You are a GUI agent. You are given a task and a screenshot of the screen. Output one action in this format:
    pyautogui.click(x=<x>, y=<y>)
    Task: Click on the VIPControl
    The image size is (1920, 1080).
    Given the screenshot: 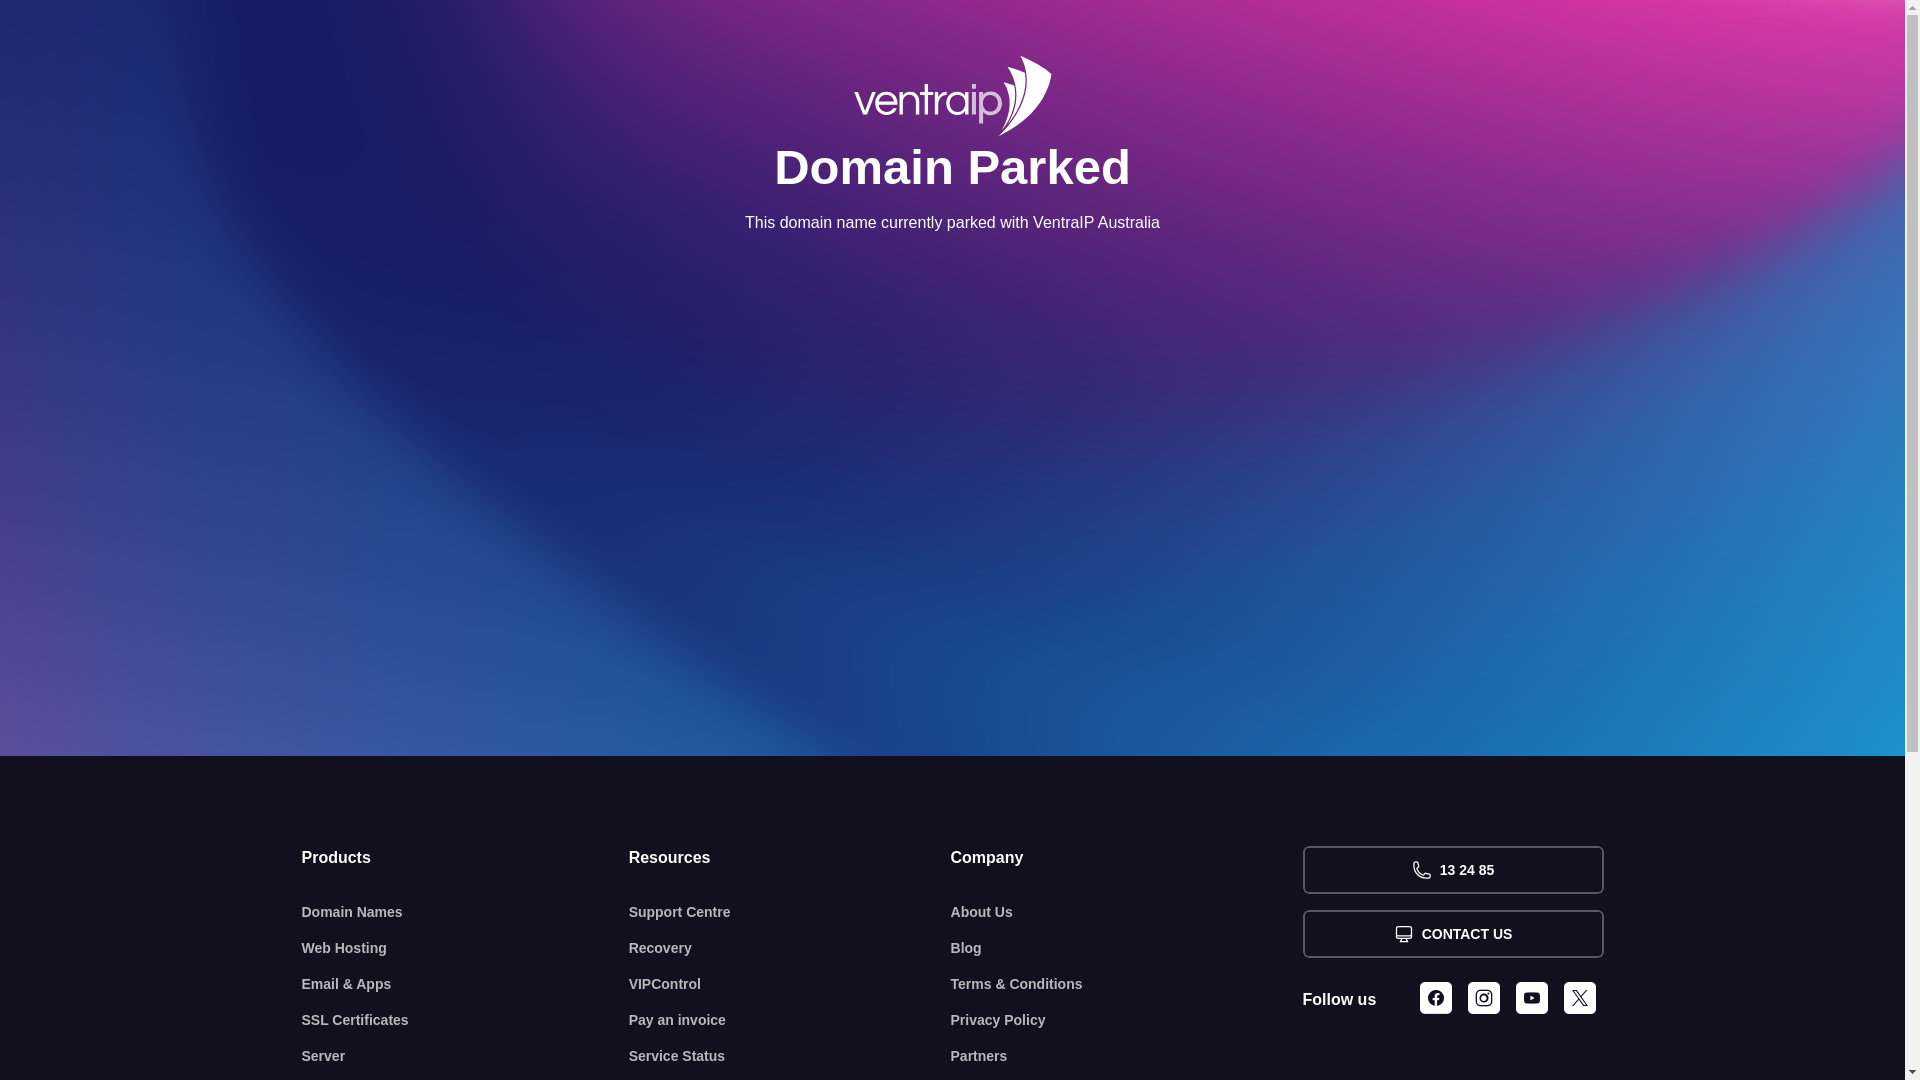 What is the action you would take?
    pyautogui.click(x=790, y=984)
    